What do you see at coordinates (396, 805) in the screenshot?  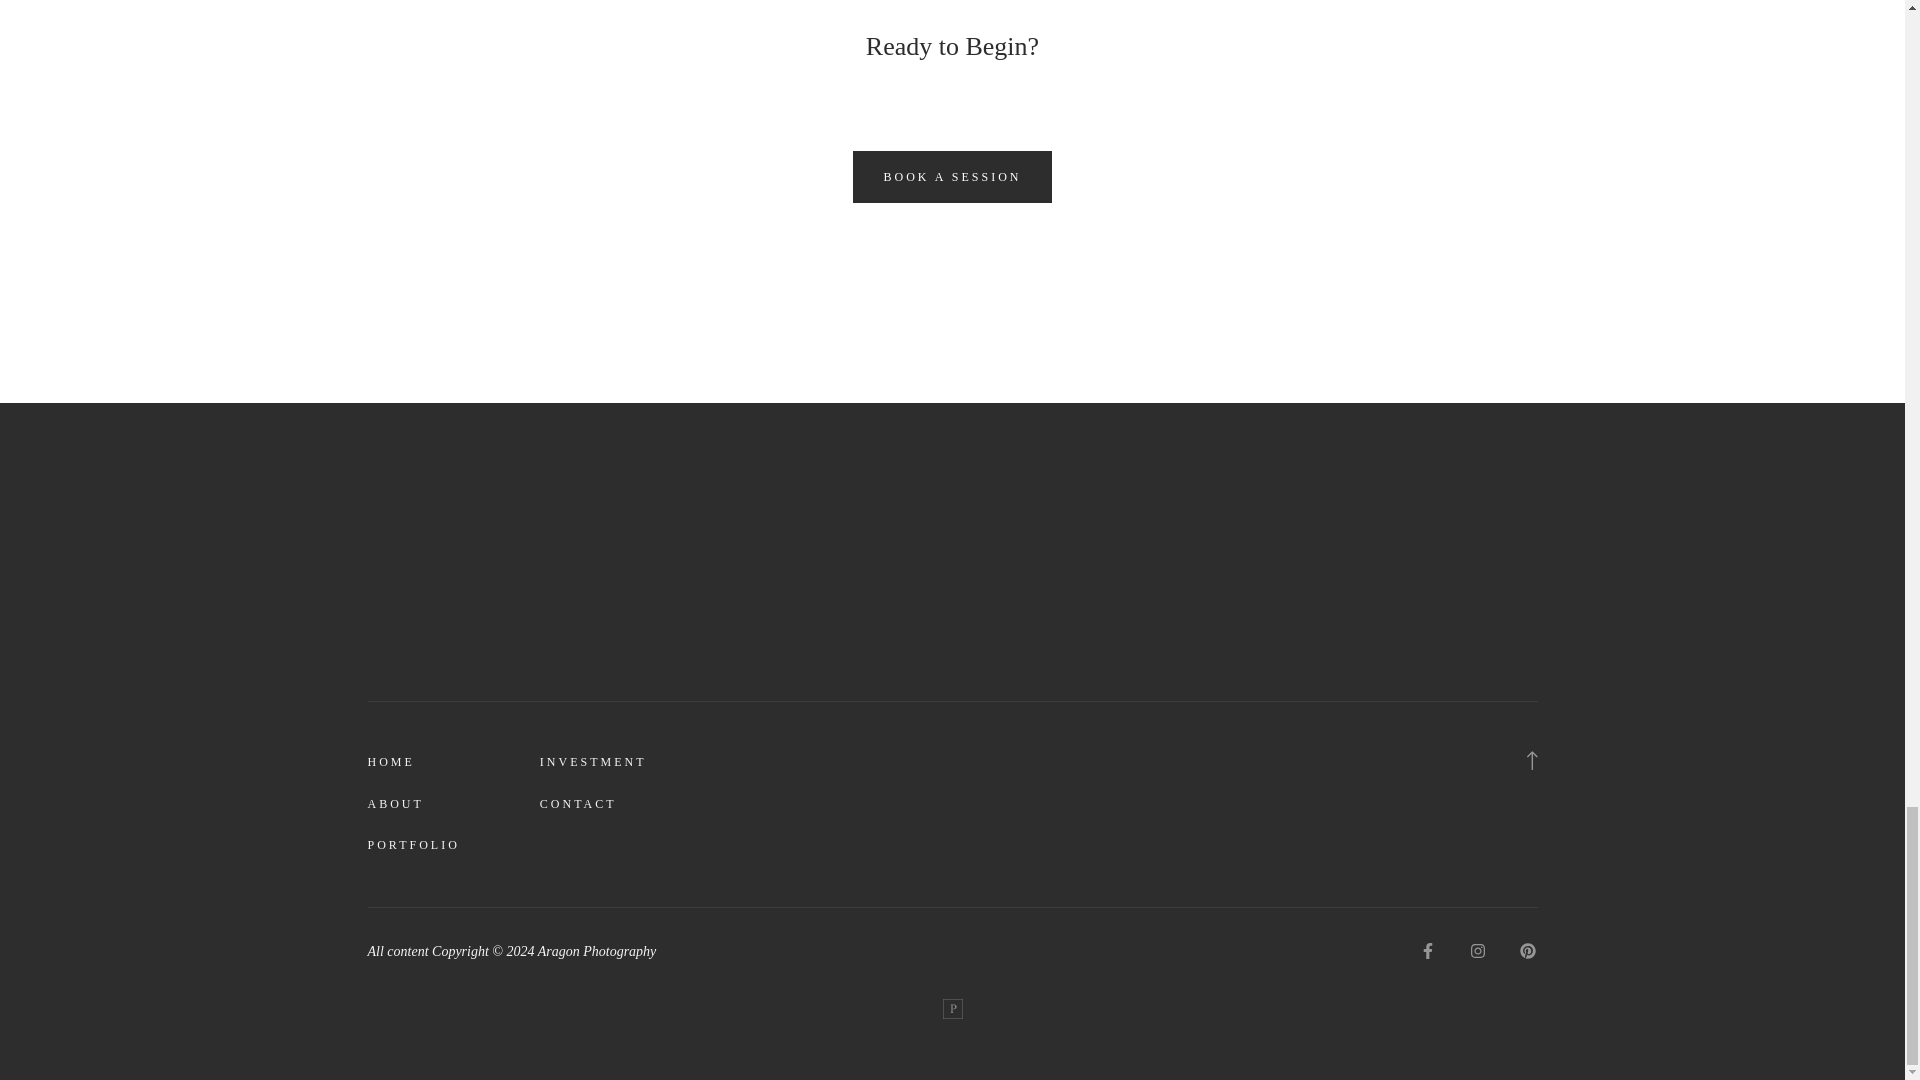 I see `ABOUT` at bounding box center [396, 805].